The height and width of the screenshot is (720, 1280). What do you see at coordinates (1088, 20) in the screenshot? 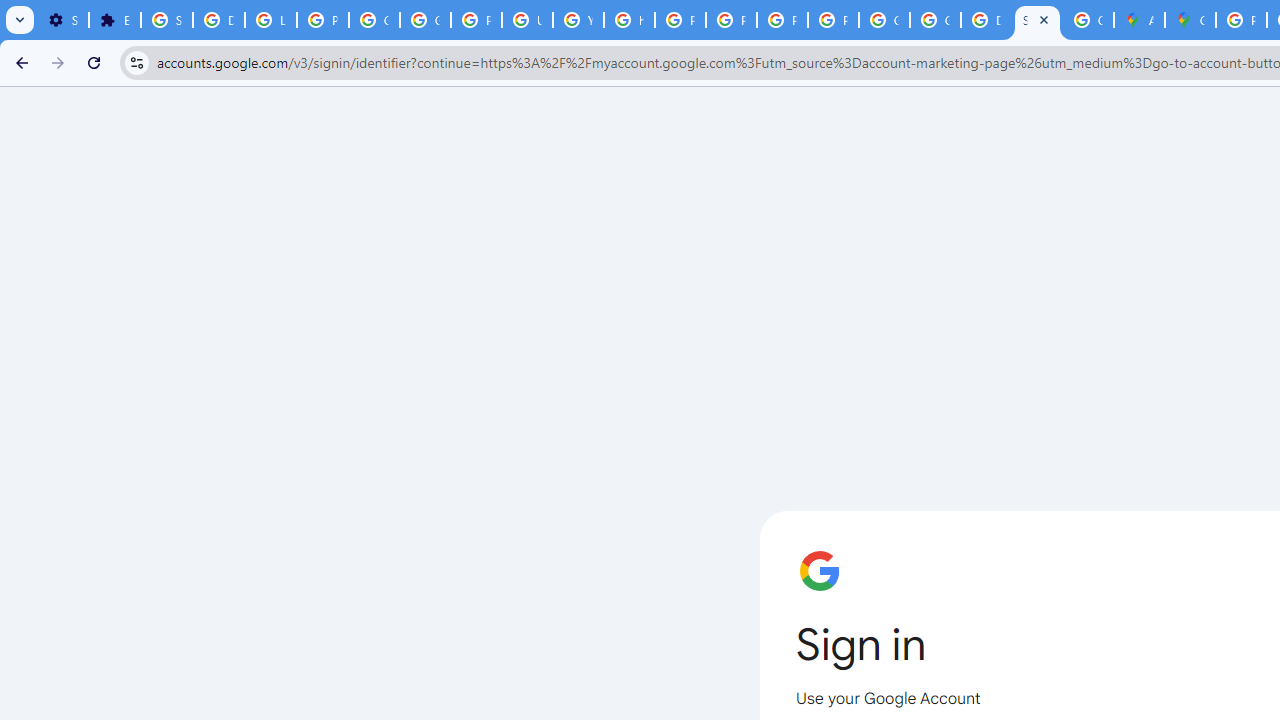
I see `Create your Google Account` at bounding box center [1088, 20].